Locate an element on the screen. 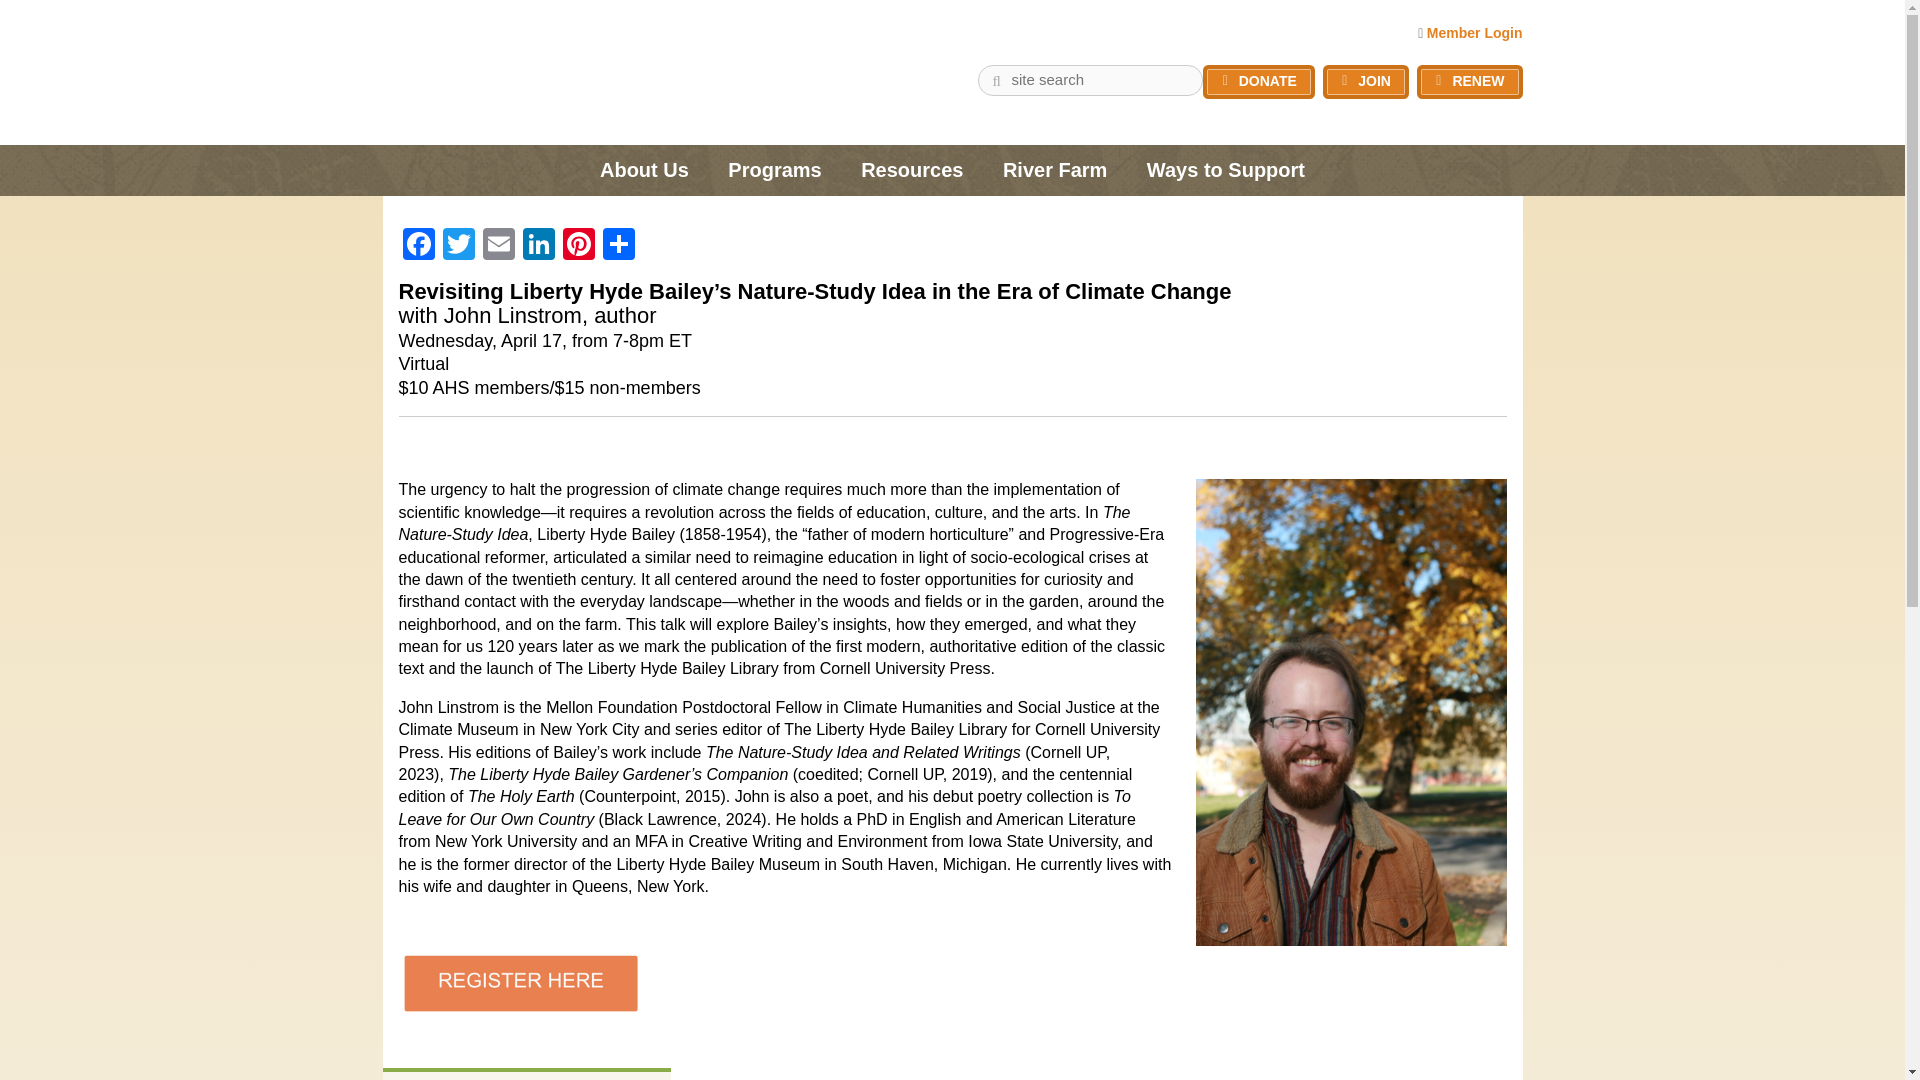 This screenshot has width=1920, height=1080. Search for: is located at coordinates (1090, 80).